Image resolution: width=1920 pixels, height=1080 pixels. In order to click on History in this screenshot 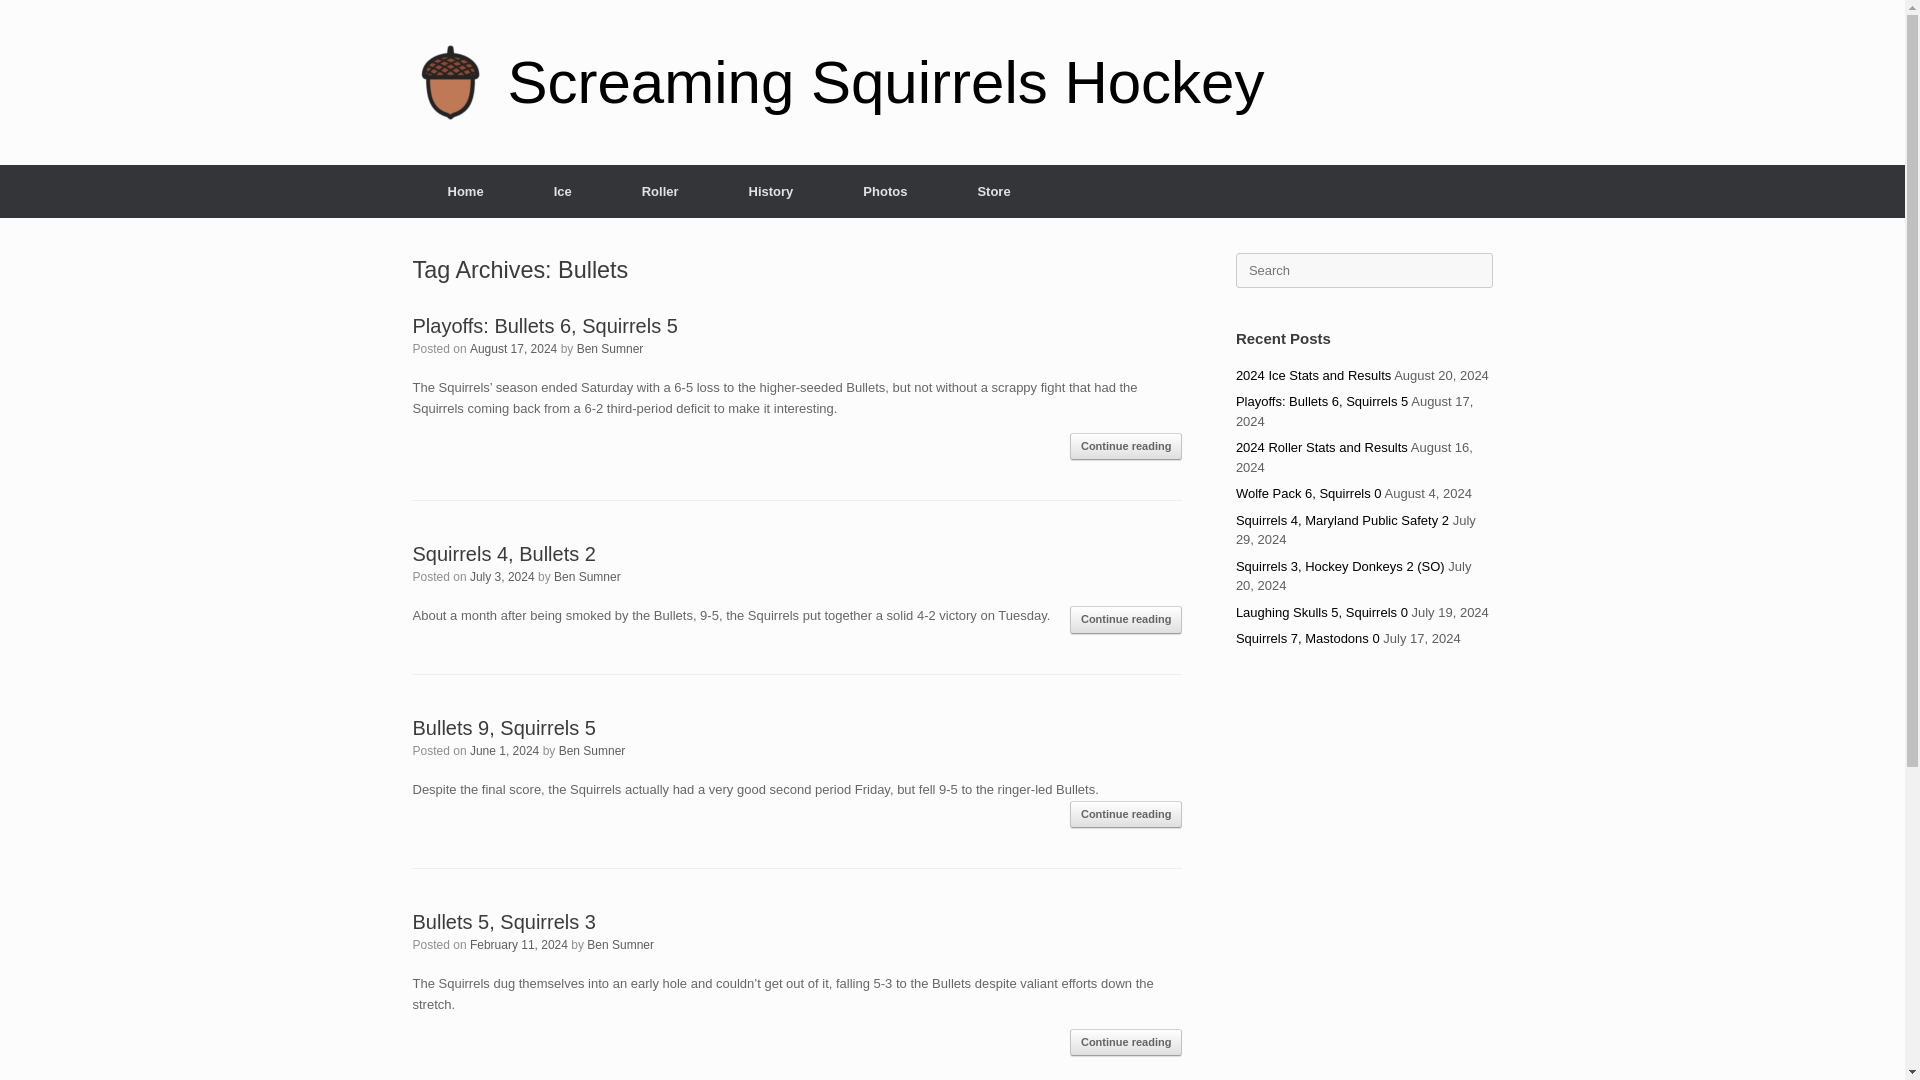, I will do `click(772, 192)`.